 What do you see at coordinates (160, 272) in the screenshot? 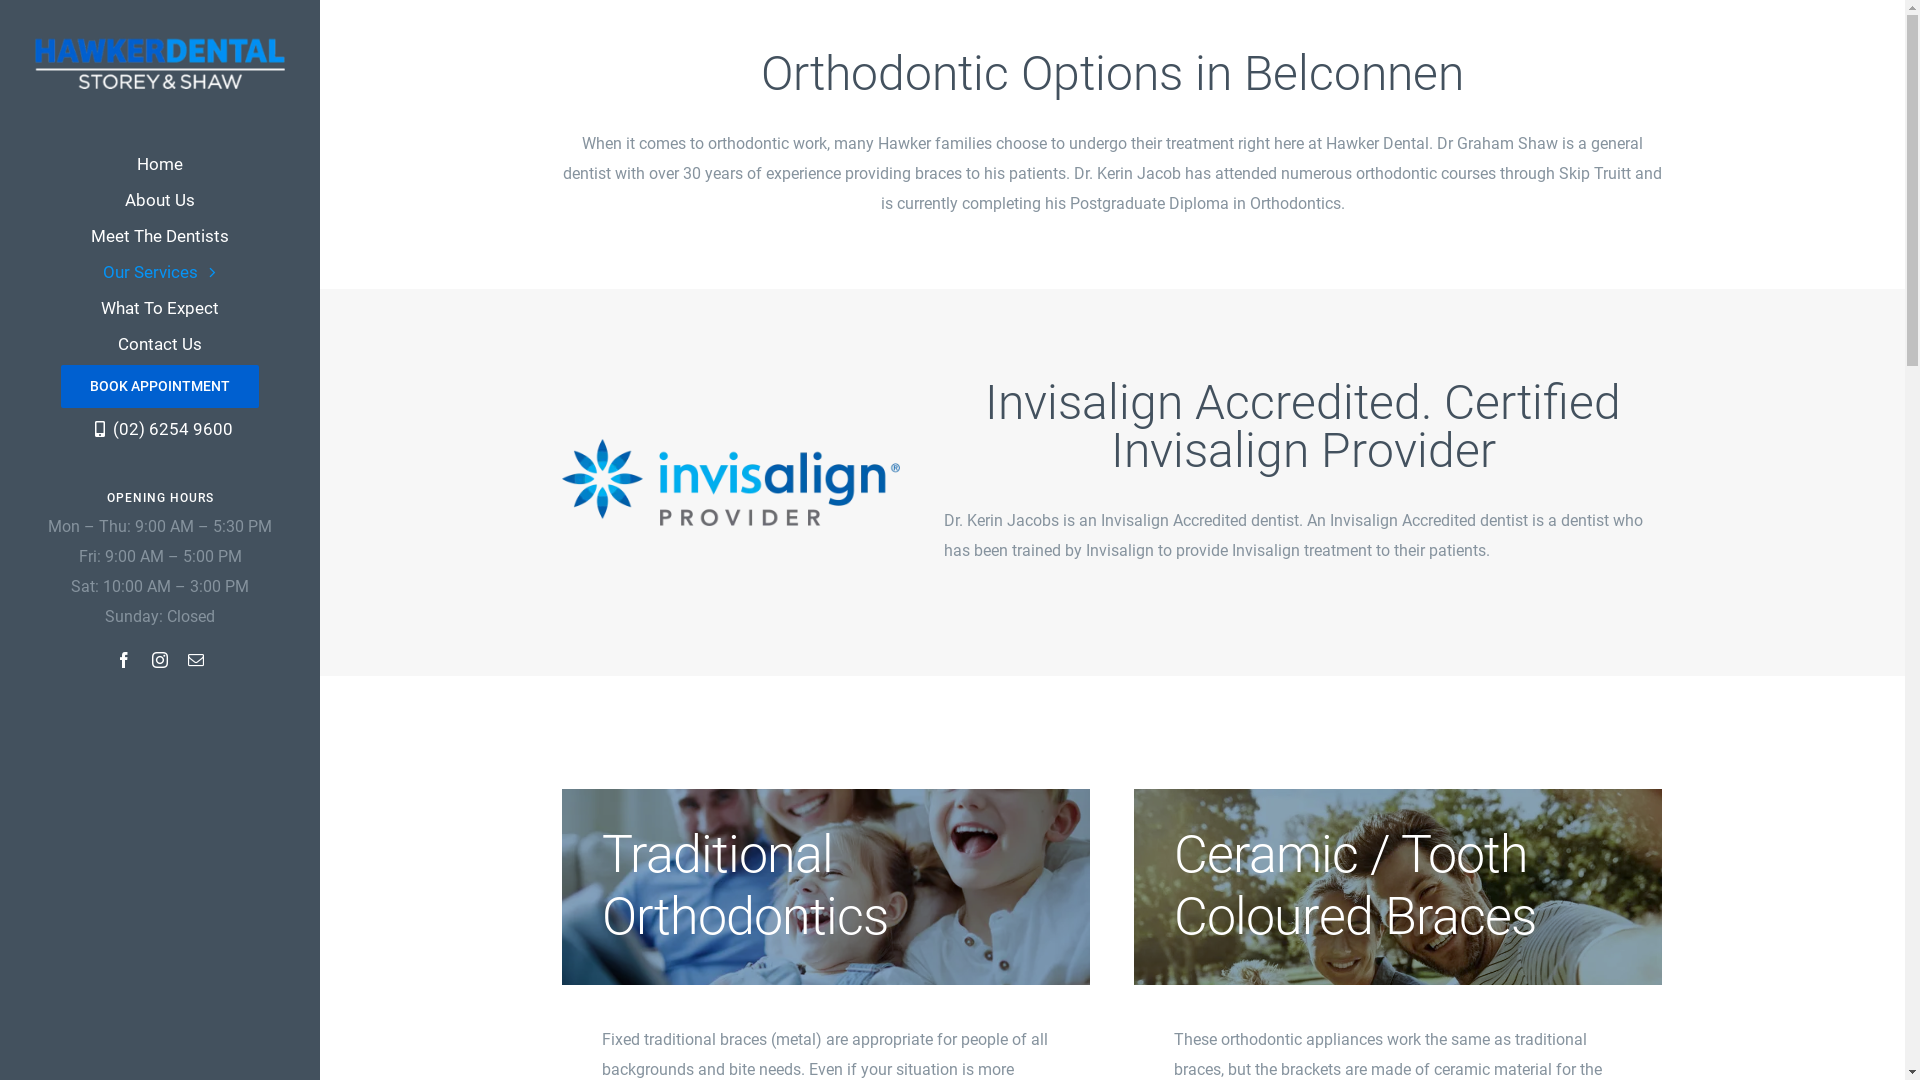
I see `Our Services` at bounding box center [160, 272].